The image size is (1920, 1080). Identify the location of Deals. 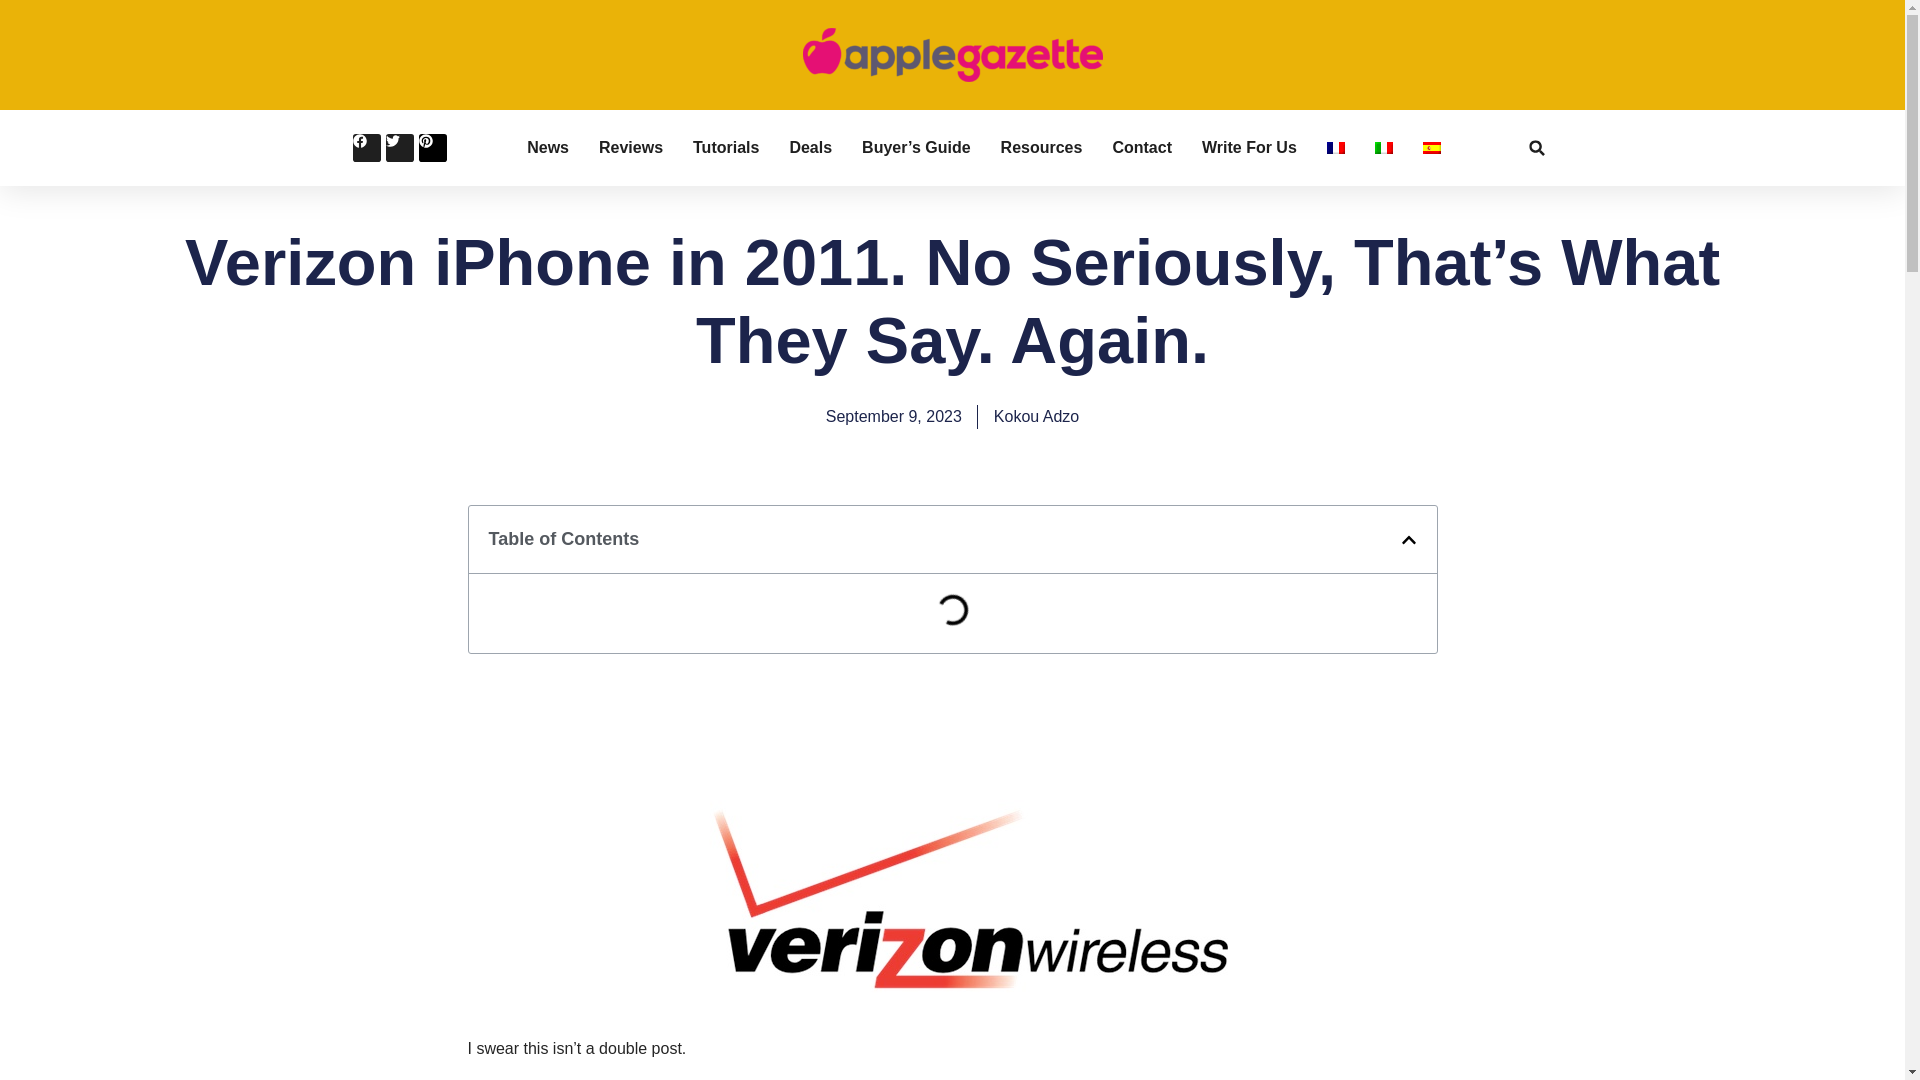
(810, 148).